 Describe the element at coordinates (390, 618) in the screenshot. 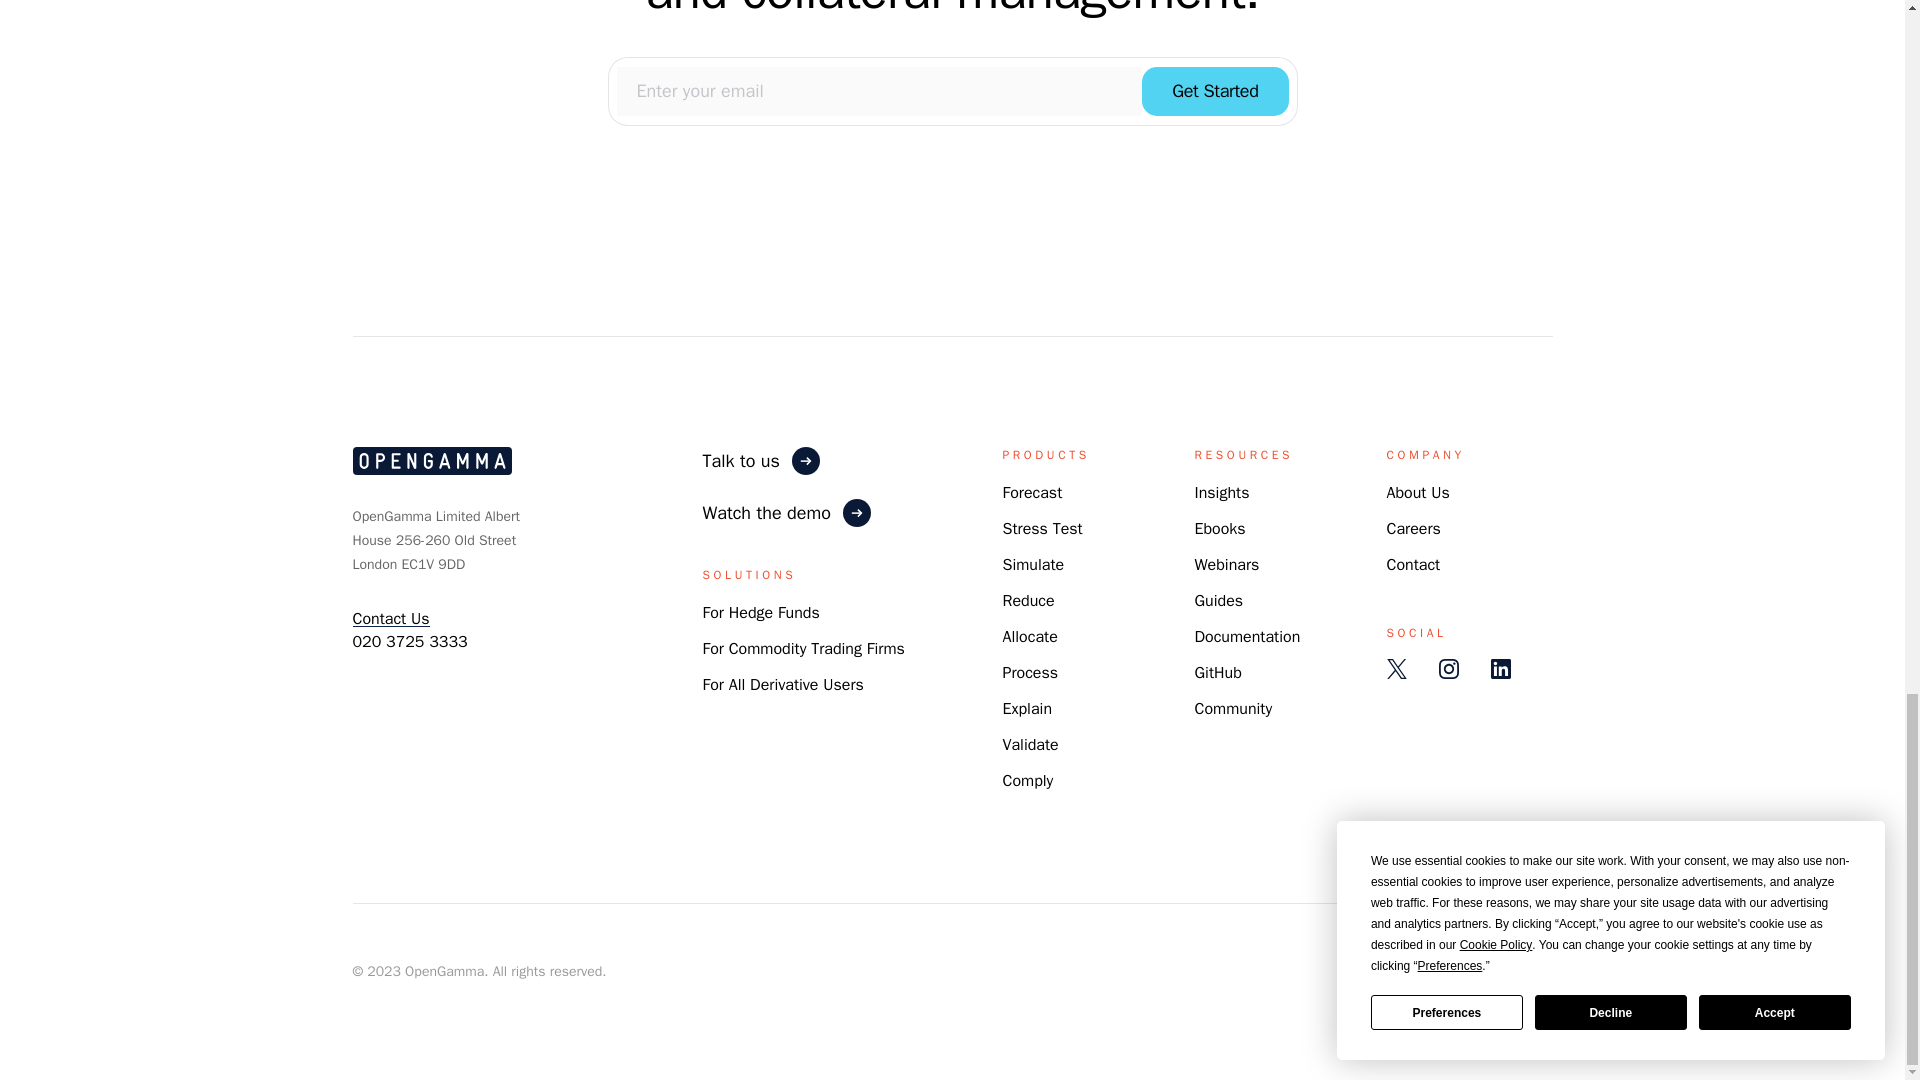

I see `Contact Us` at that location.